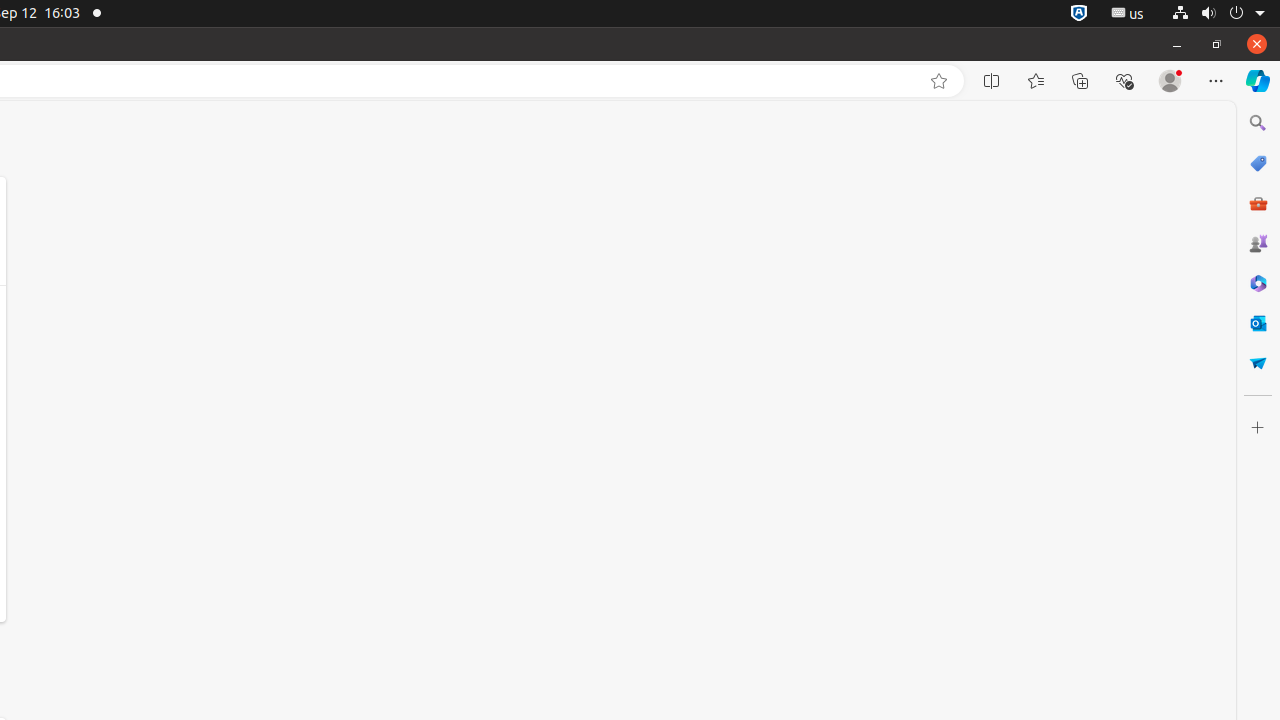 The height and width of the screenshot is (720, 1280). I want to click on Search, so click(1258, 123).